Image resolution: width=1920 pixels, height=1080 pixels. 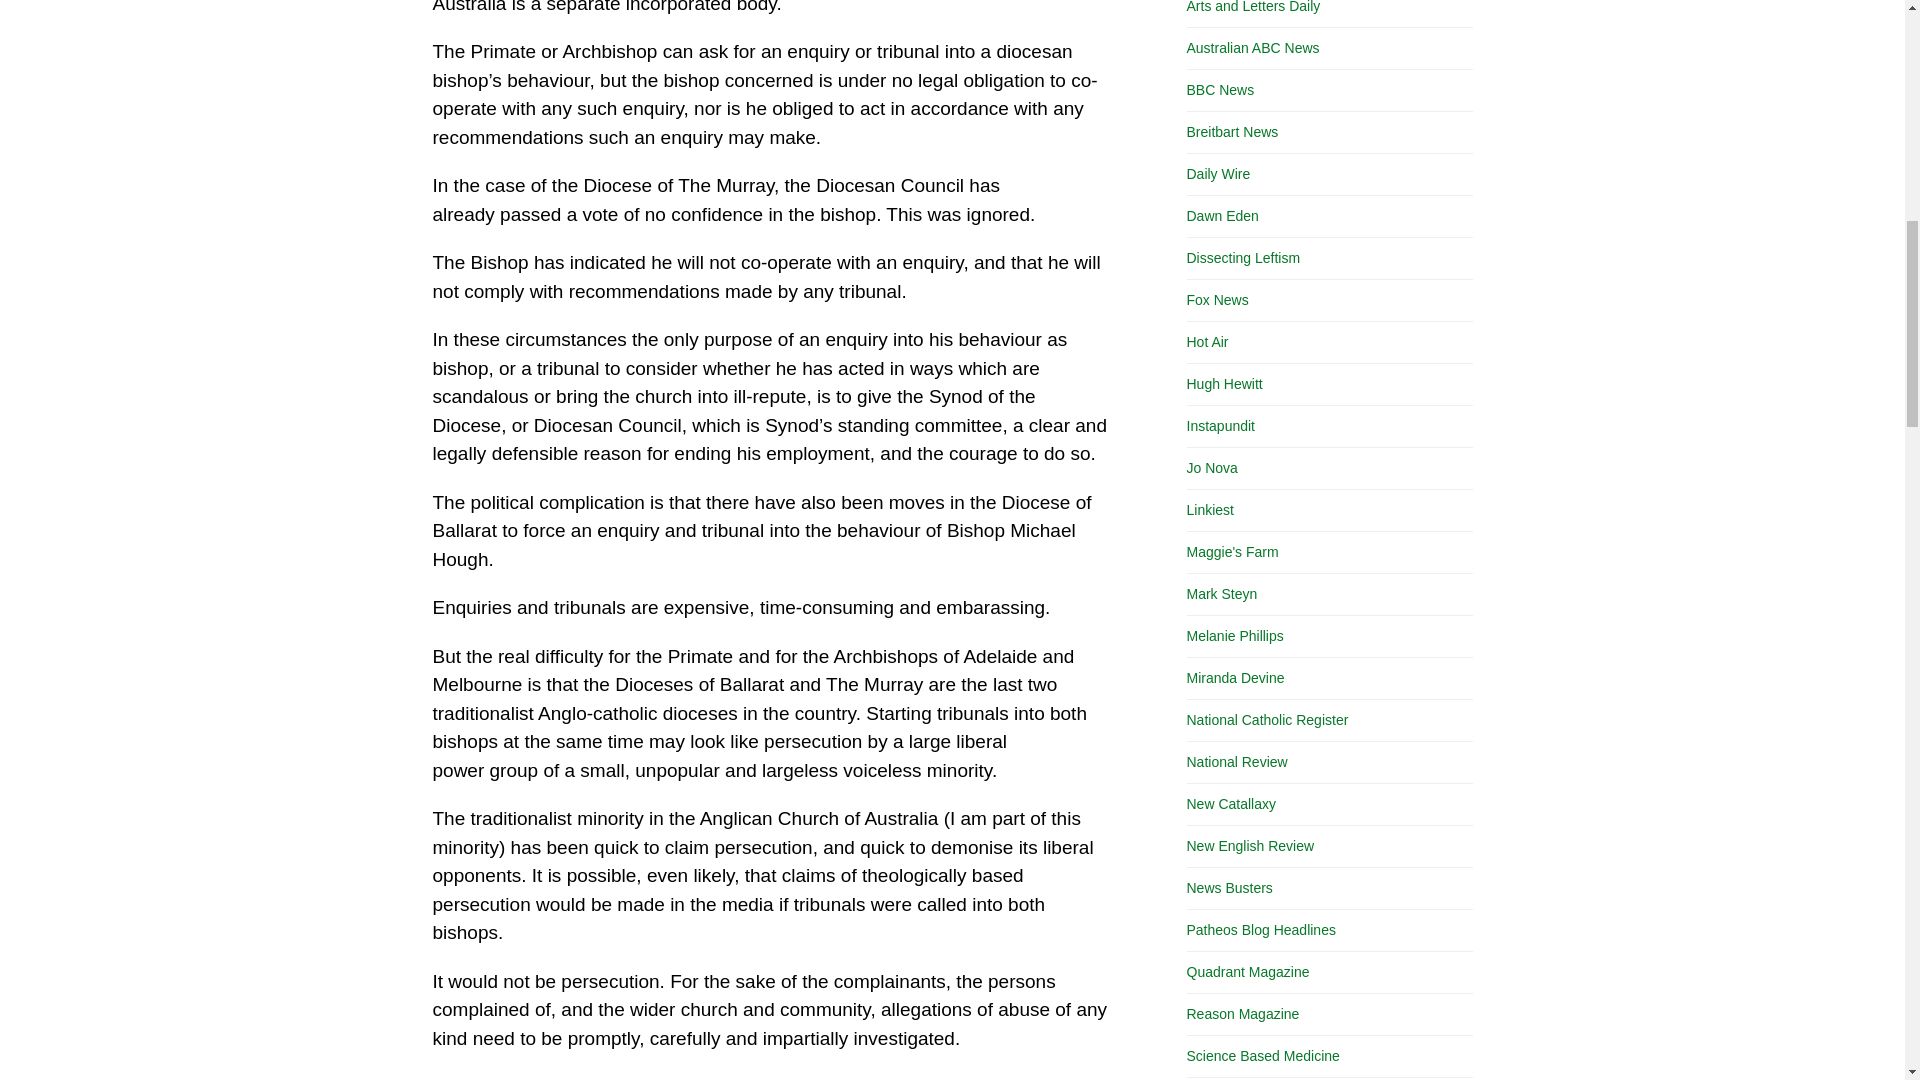 What do you see at coordinates (1234, 635) in the screenshot?
I see `Melanie Phillips` at bounding box center [1234, 635].